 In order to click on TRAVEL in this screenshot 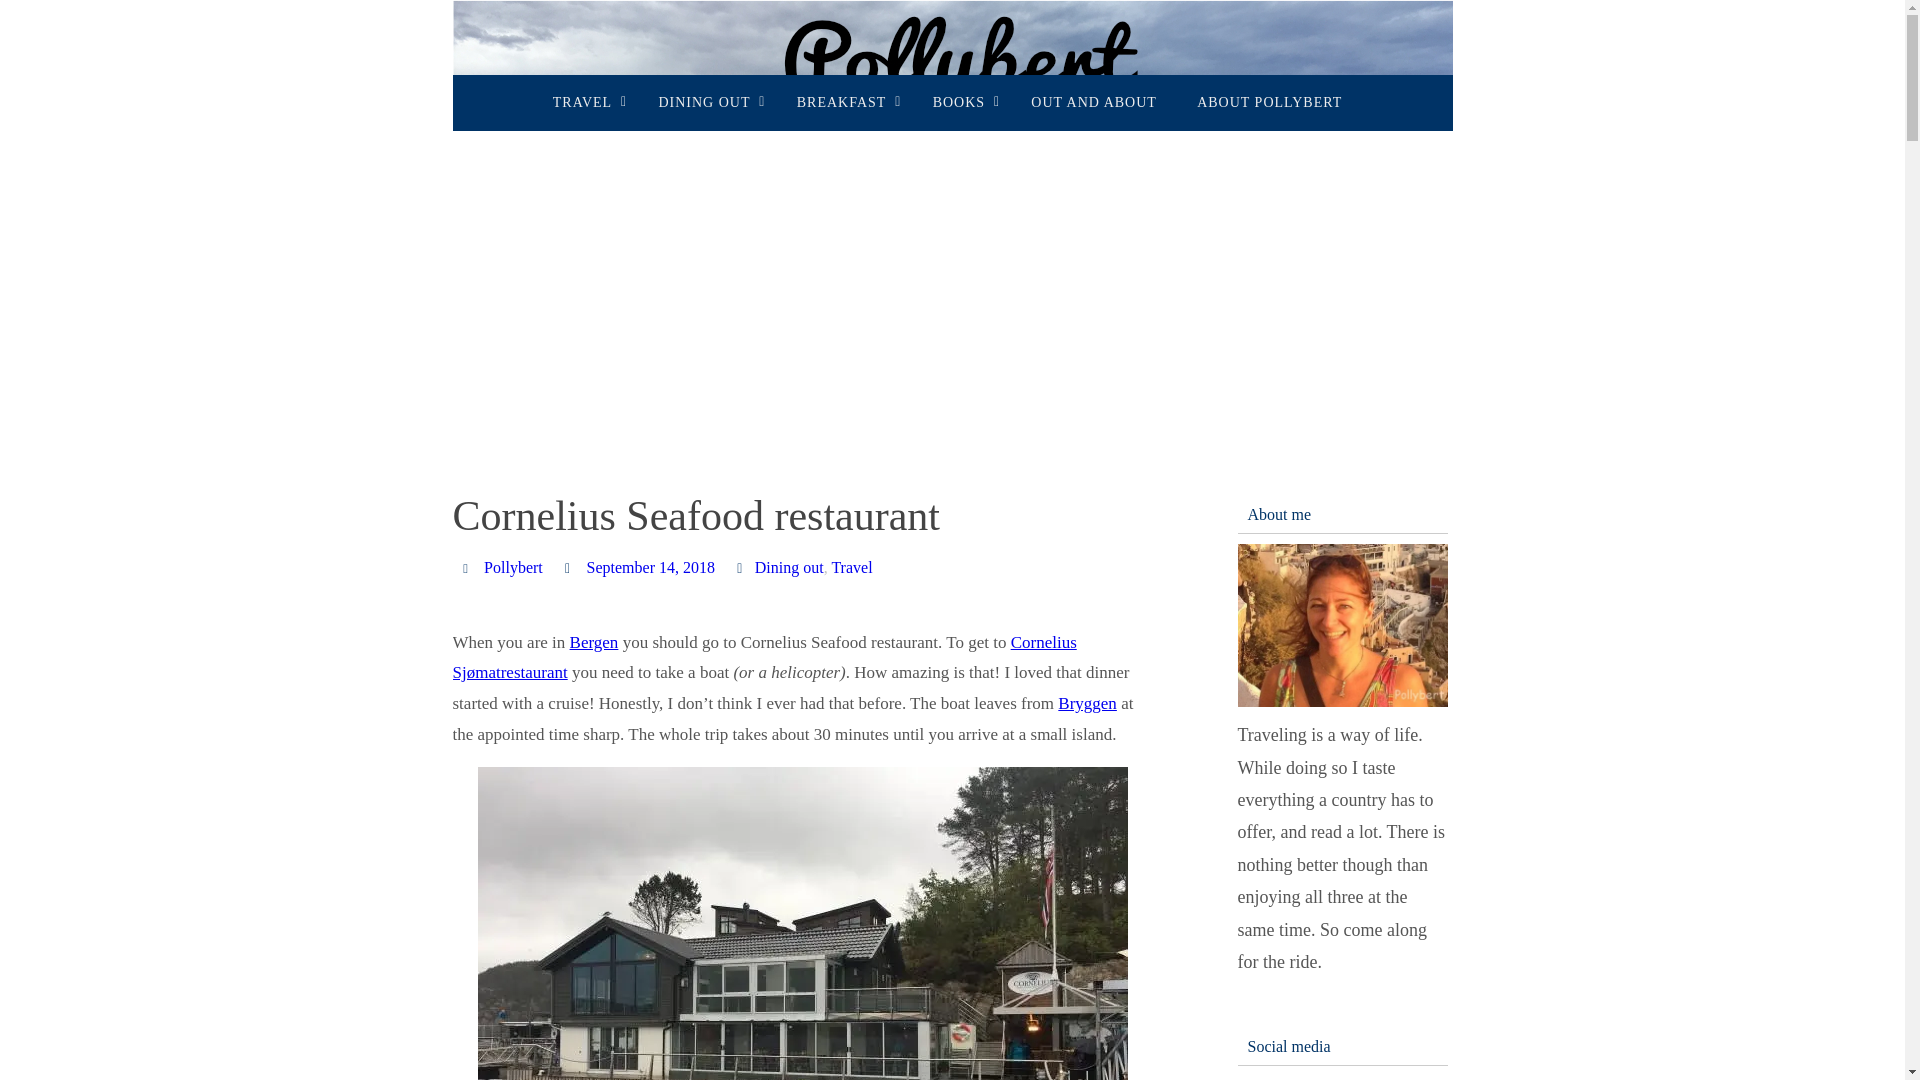, I will do `click(585, 102)`.